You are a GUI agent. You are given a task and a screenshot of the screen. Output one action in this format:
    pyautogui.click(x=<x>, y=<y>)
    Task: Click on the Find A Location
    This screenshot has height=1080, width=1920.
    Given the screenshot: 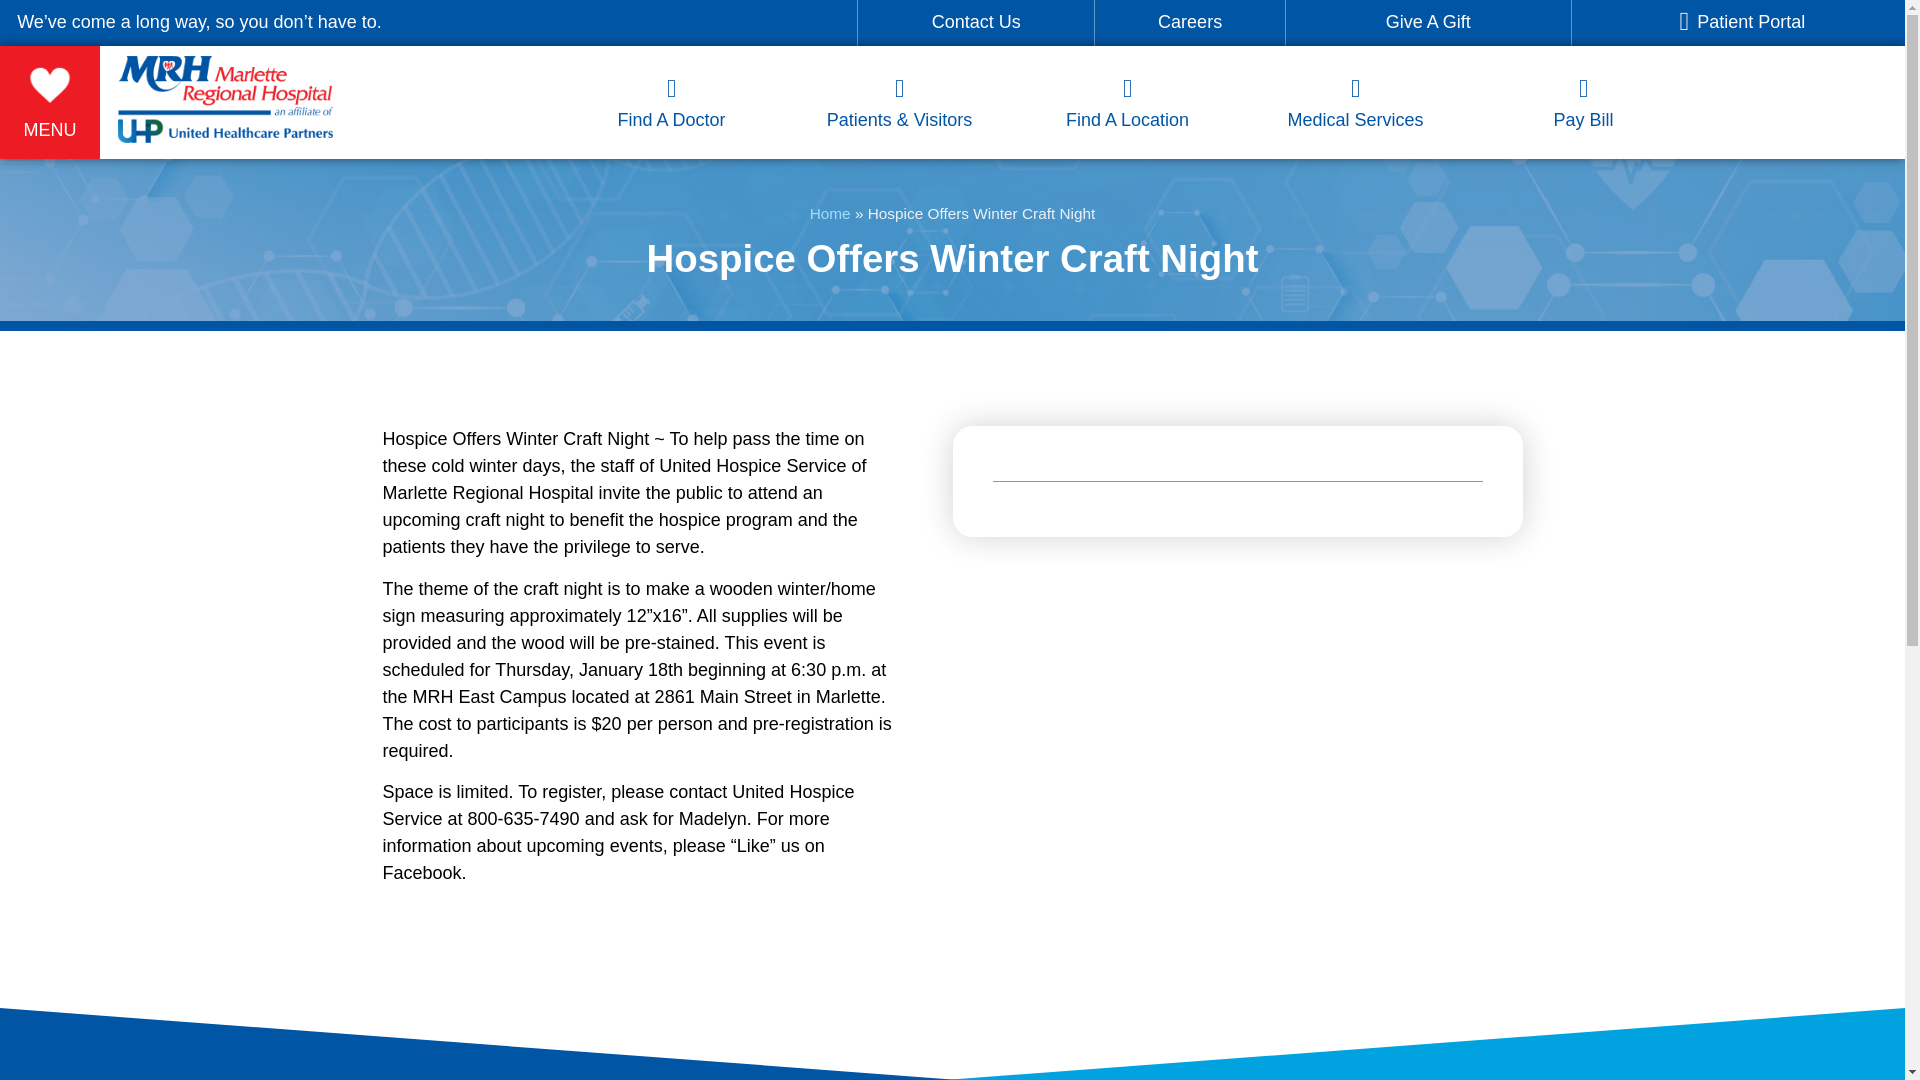 What is the action you would take?
    pyautogui.click(x=1126, y=64)
    